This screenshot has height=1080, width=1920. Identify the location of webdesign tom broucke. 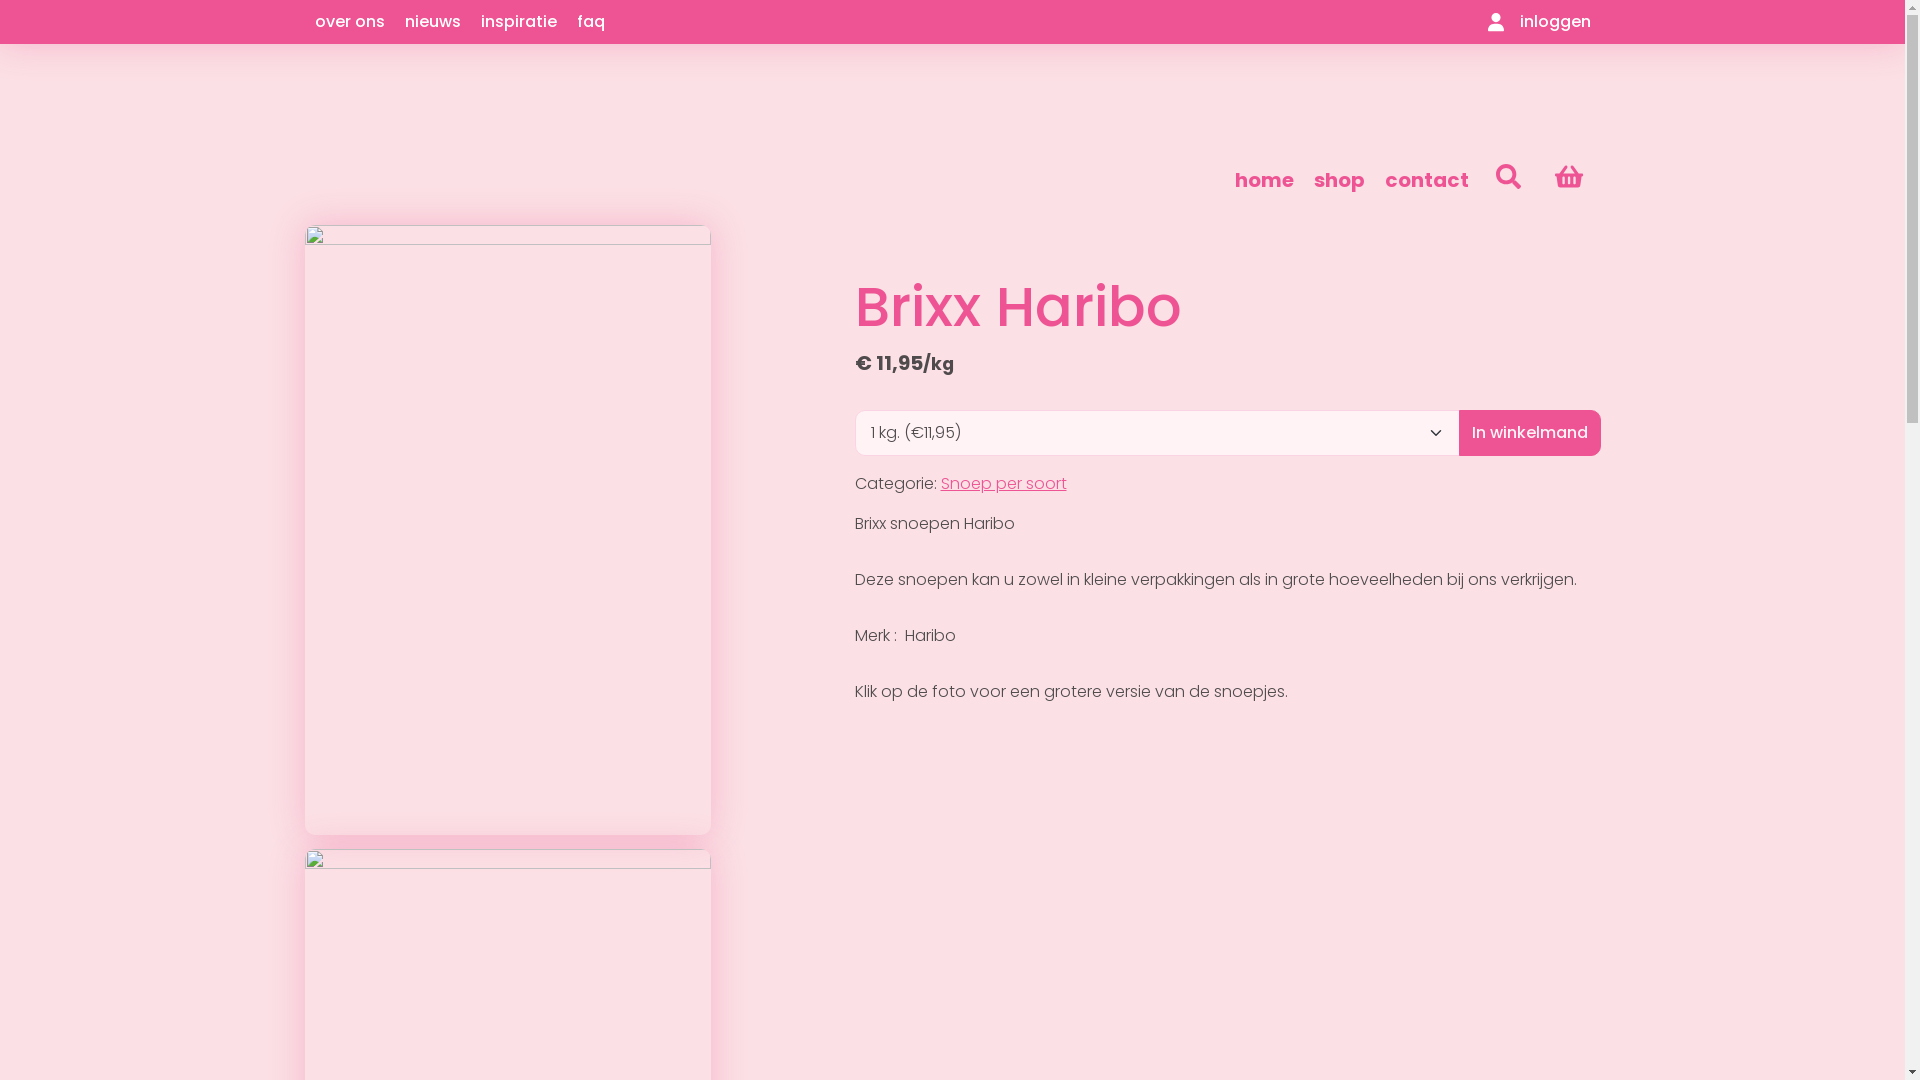
(1512, 1046).